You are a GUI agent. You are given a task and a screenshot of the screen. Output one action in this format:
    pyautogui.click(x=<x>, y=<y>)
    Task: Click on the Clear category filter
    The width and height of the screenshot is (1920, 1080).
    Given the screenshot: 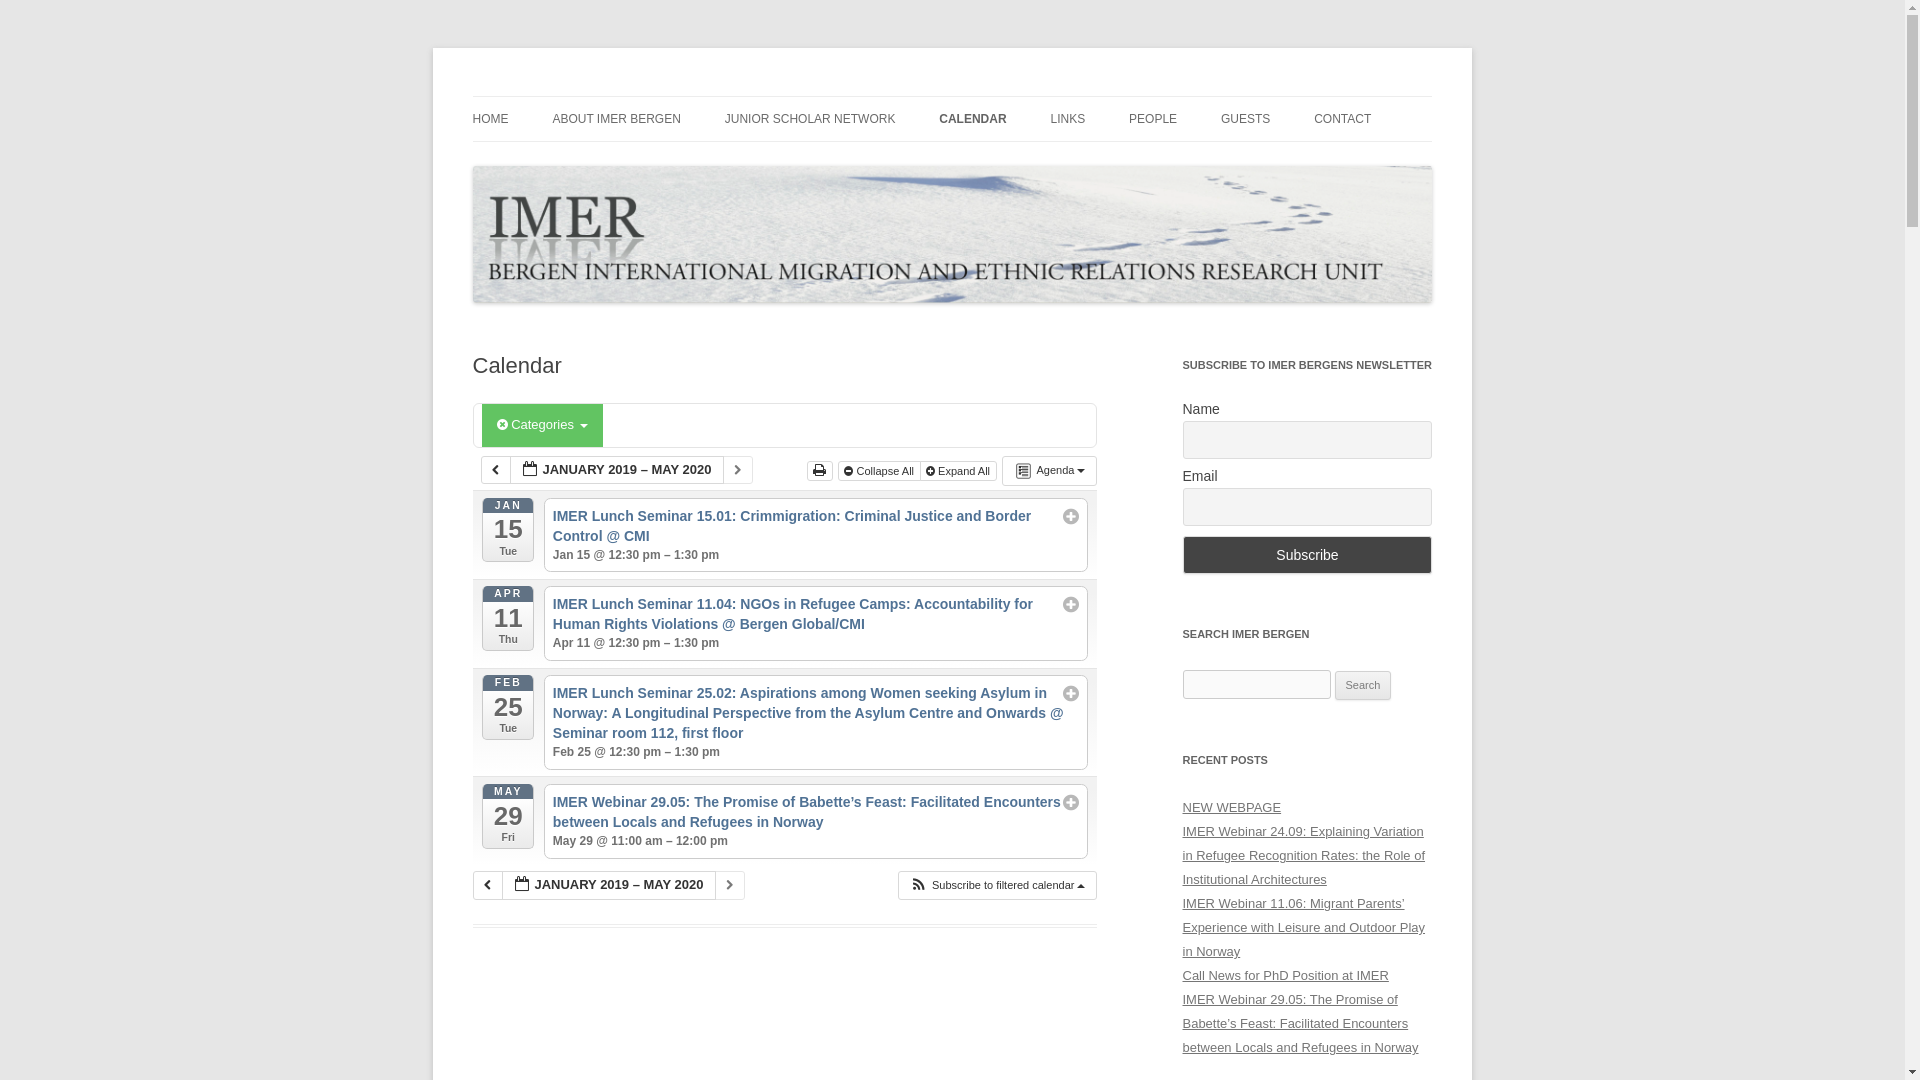 What is the action you would take?
    pyautogui.click(x=502, y=424)
    